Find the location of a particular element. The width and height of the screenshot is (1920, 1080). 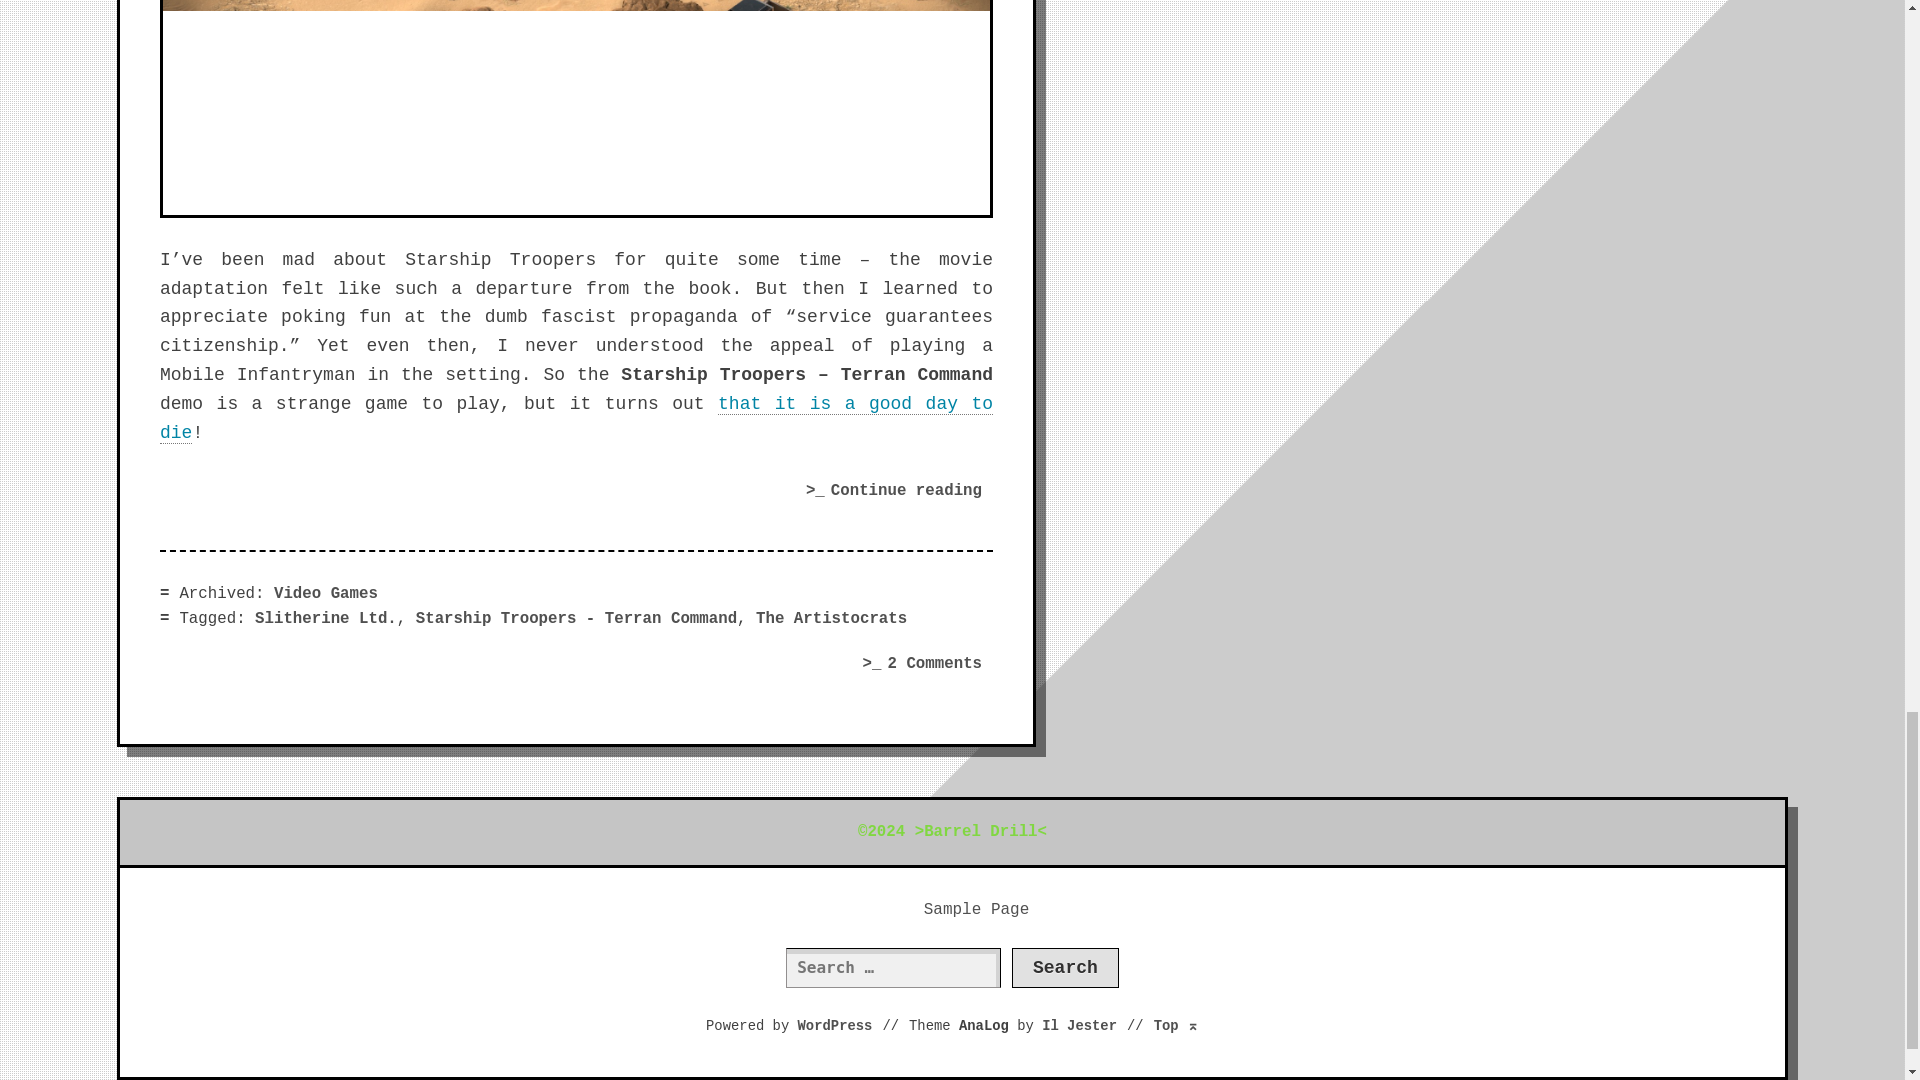

Slitherine Ltd. is located at coordinates (326, 618).